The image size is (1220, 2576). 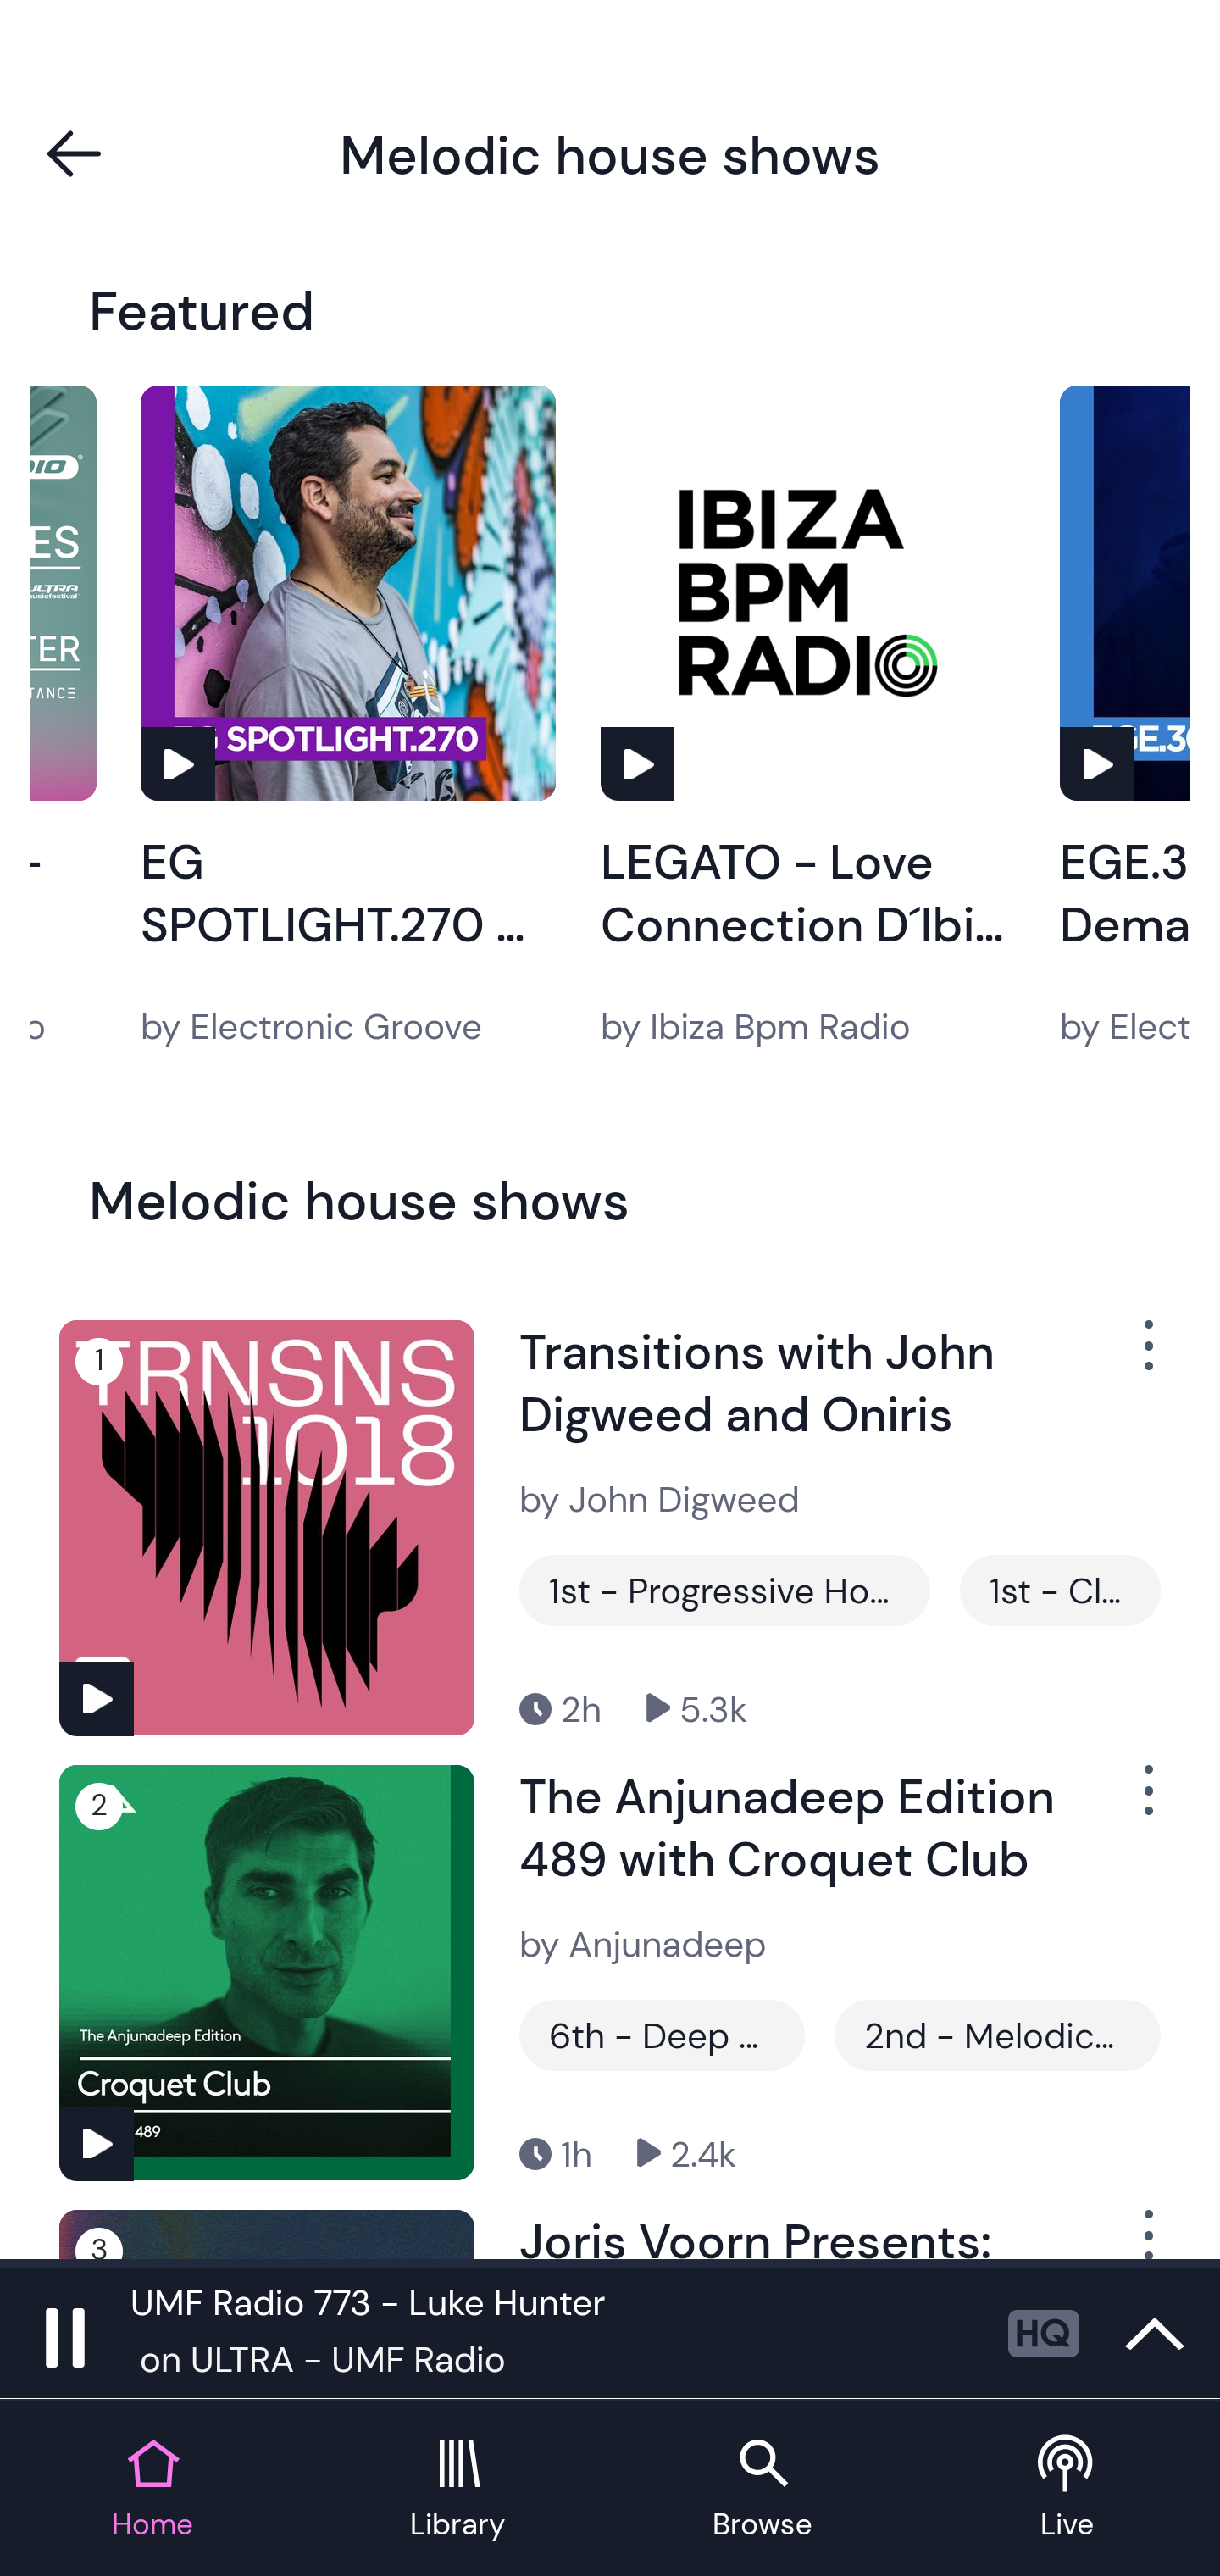 What do you see at coordinates (663, 2035) in the screenshot?
I see `6th - Deep House` at bounding box center [663, 2035].